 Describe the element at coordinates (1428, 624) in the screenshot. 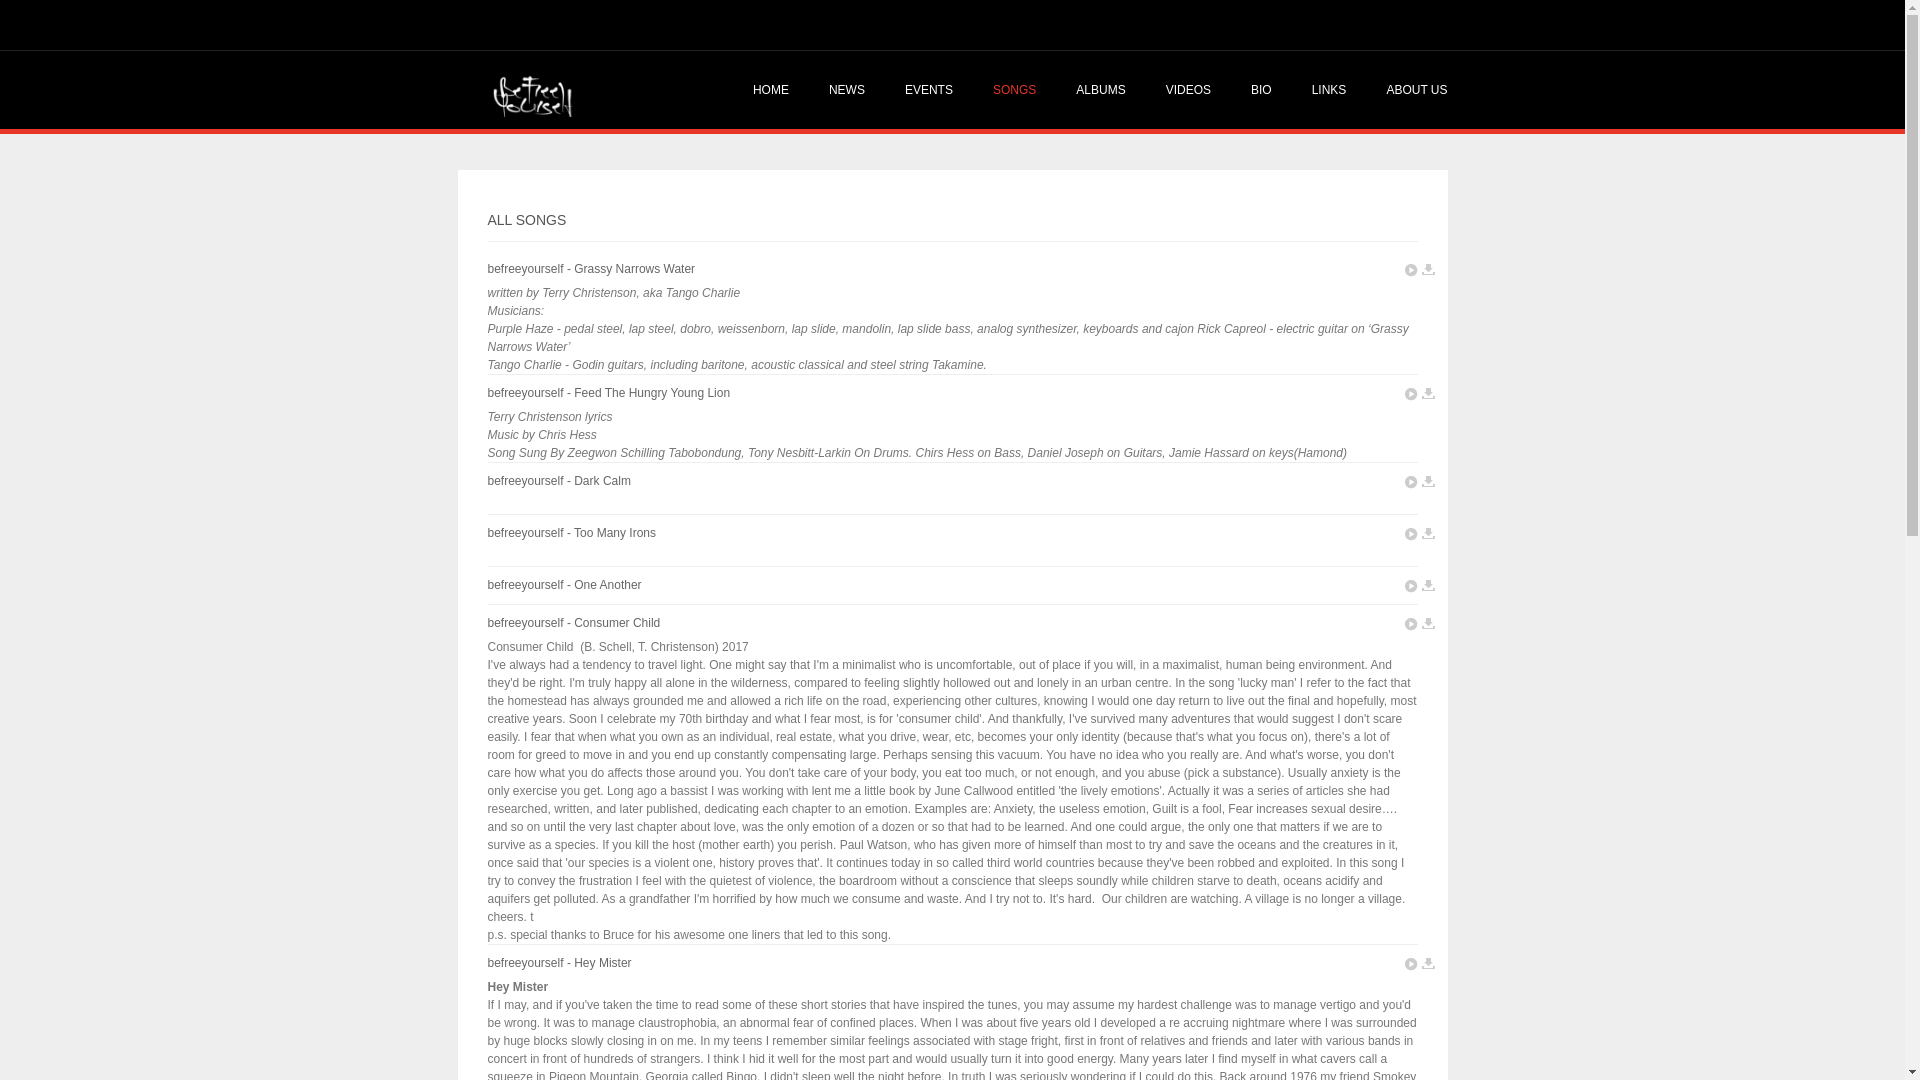

I see `DownLoad` at that location.